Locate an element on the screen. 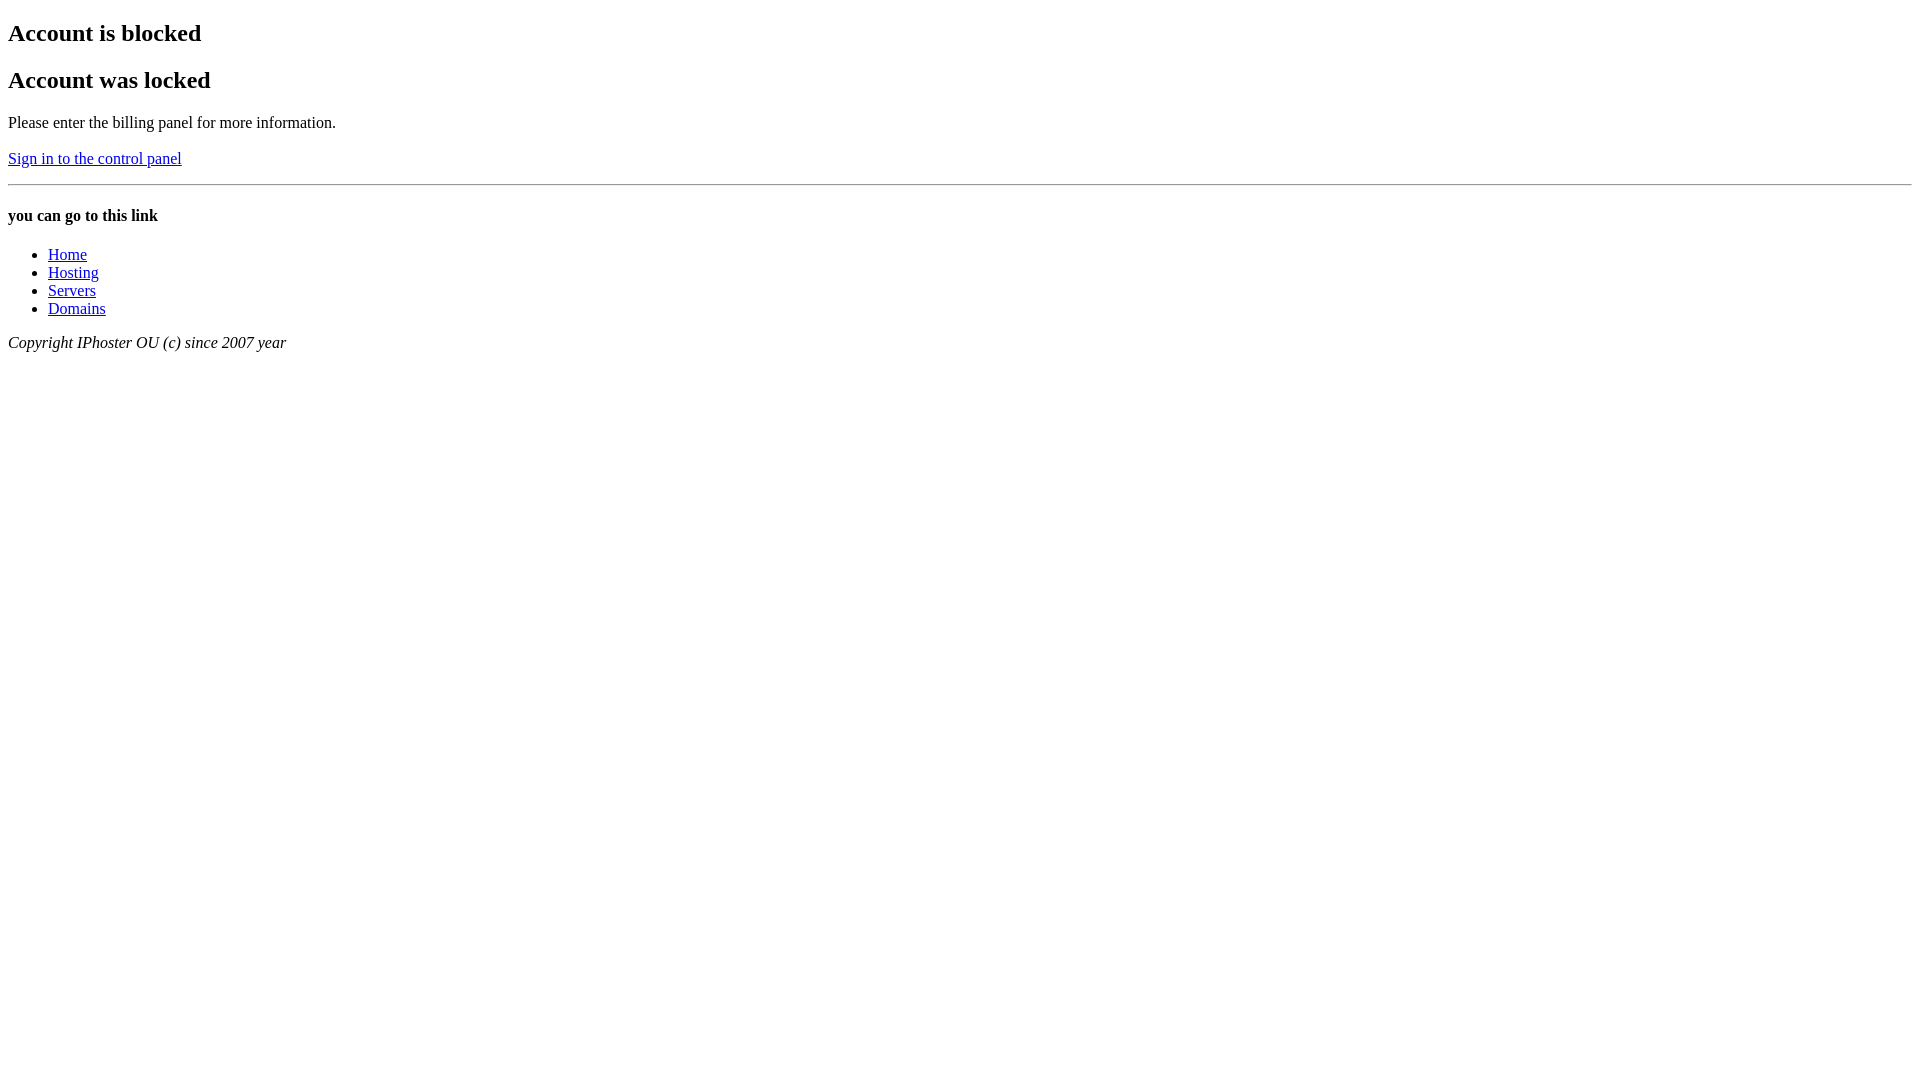 Image resolution: width=1920 pixels, height=1080 pixels. Sign in to the control panel is located at coordinates (95, 158).